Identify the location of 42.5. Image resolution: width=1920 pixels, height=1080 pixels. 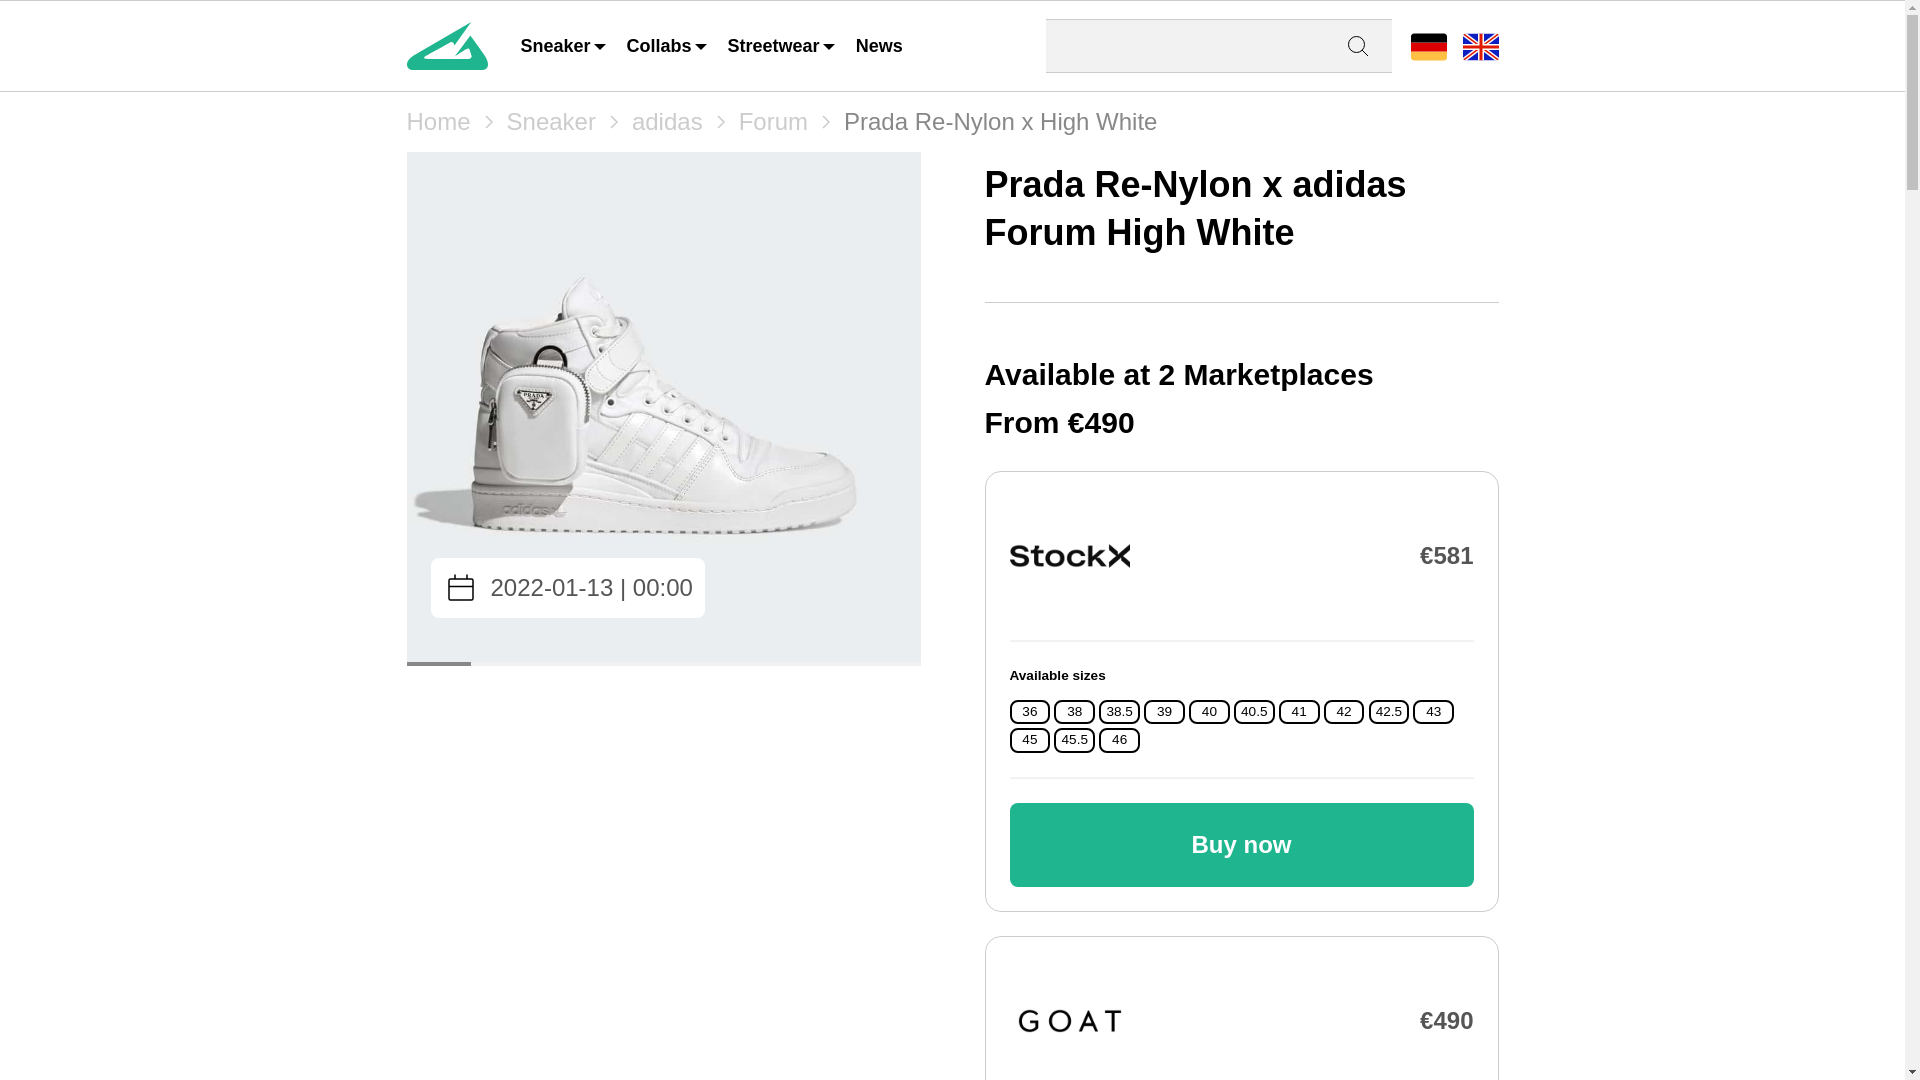
(1388, 712).